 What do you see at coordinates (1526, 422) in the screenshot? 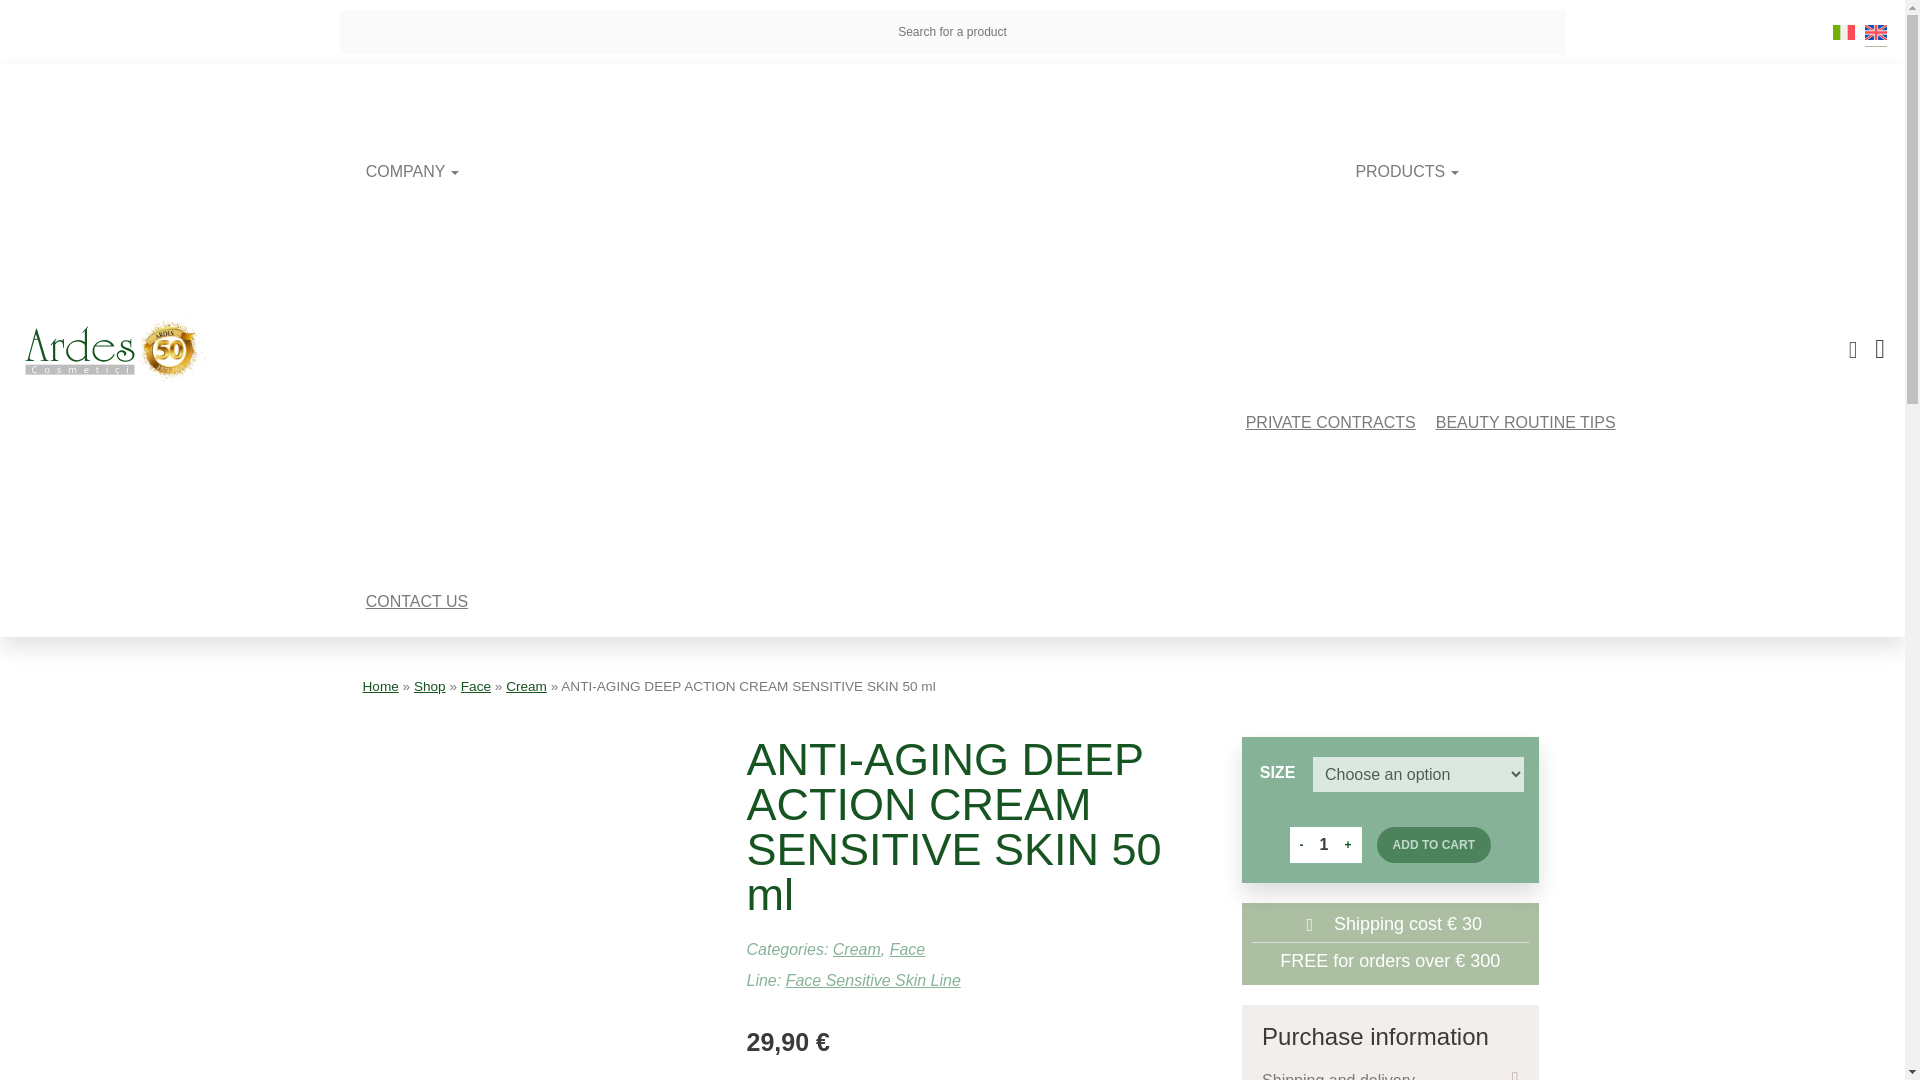
I see `BEAUTY ROUTINE TIPS` at bounding box center [1526, 422].